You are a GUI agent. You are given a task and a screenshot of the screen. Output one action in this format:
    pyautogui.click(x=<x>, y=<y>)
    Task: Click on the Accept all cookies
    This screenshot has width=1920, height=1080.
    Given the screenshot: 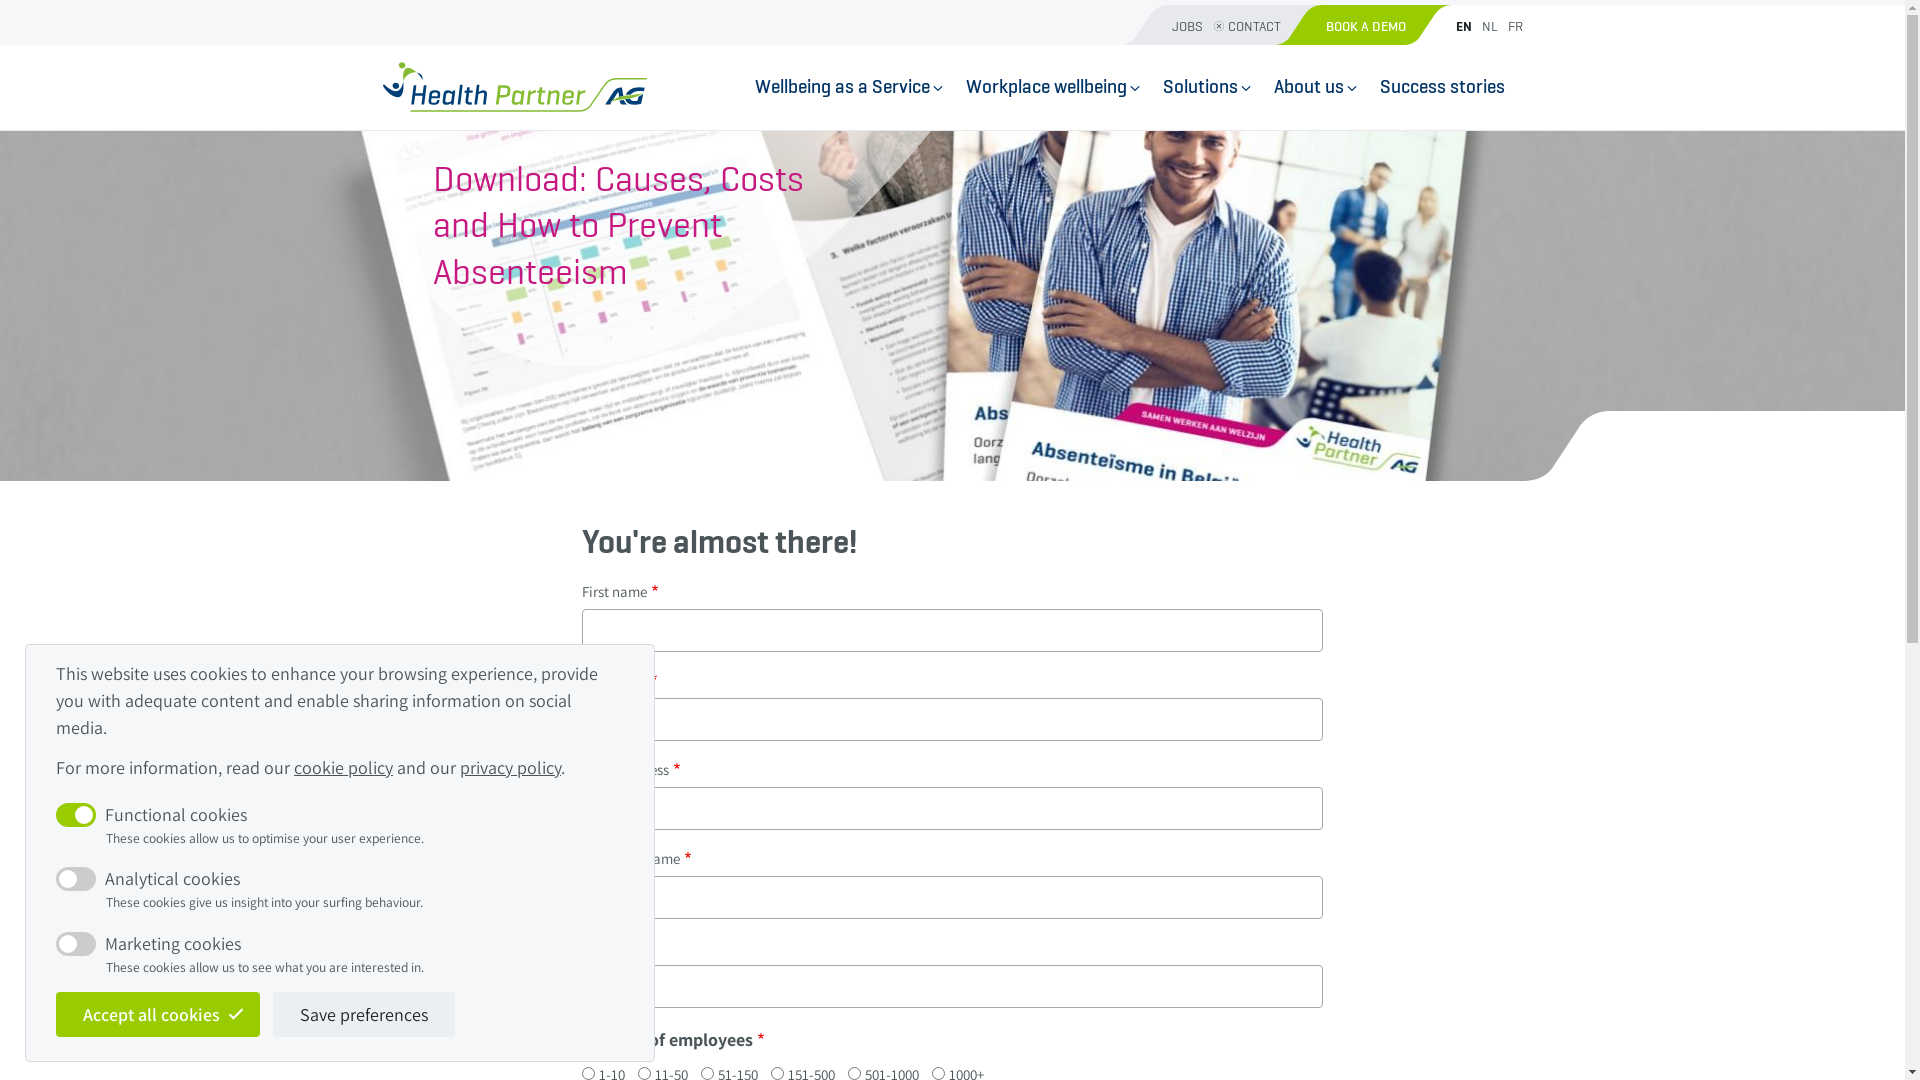 What is the action you would take?
    pyautogui.click(x=158, y=1014)
    